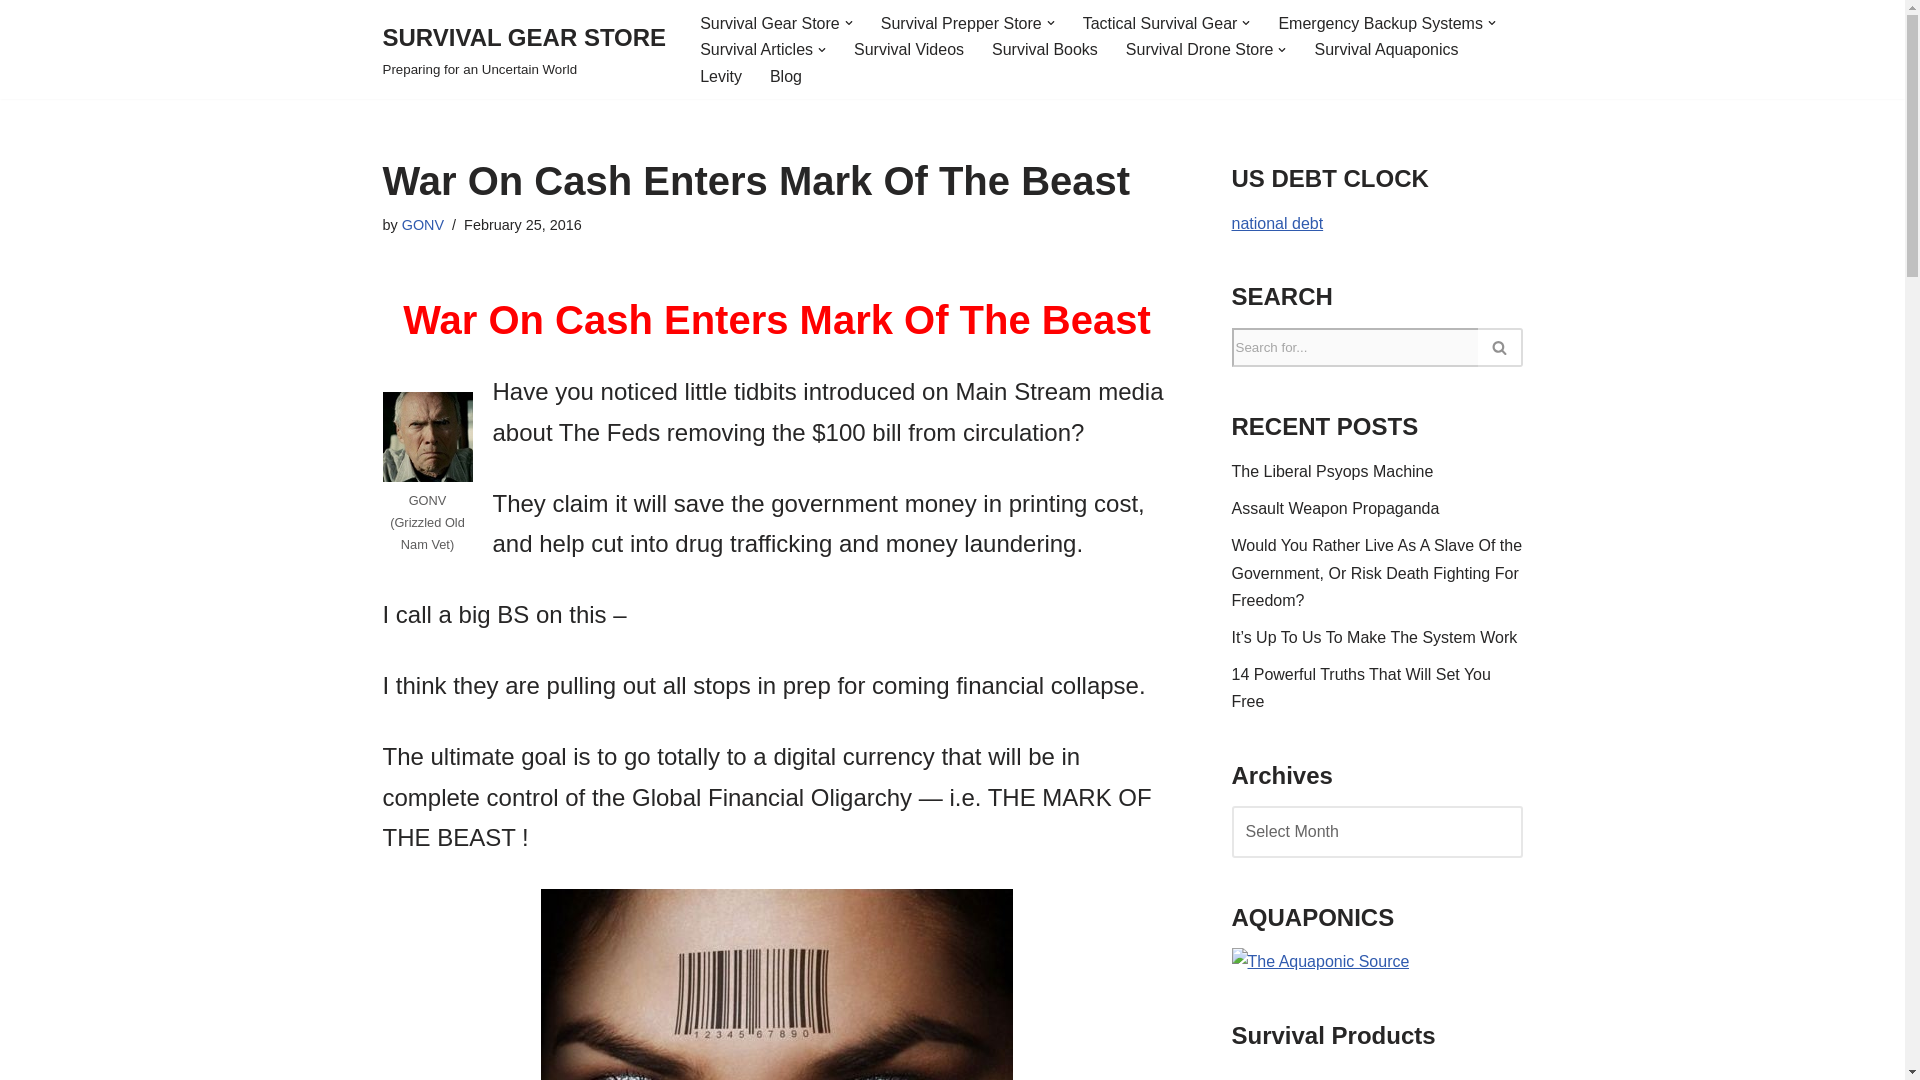 Image resolution: width=1920 pixels, height=1080 pixels. What do you see at coordinates (756, 48) in the screenshot?
I see `Survival Drone Store` at bounding box center [756, 48].